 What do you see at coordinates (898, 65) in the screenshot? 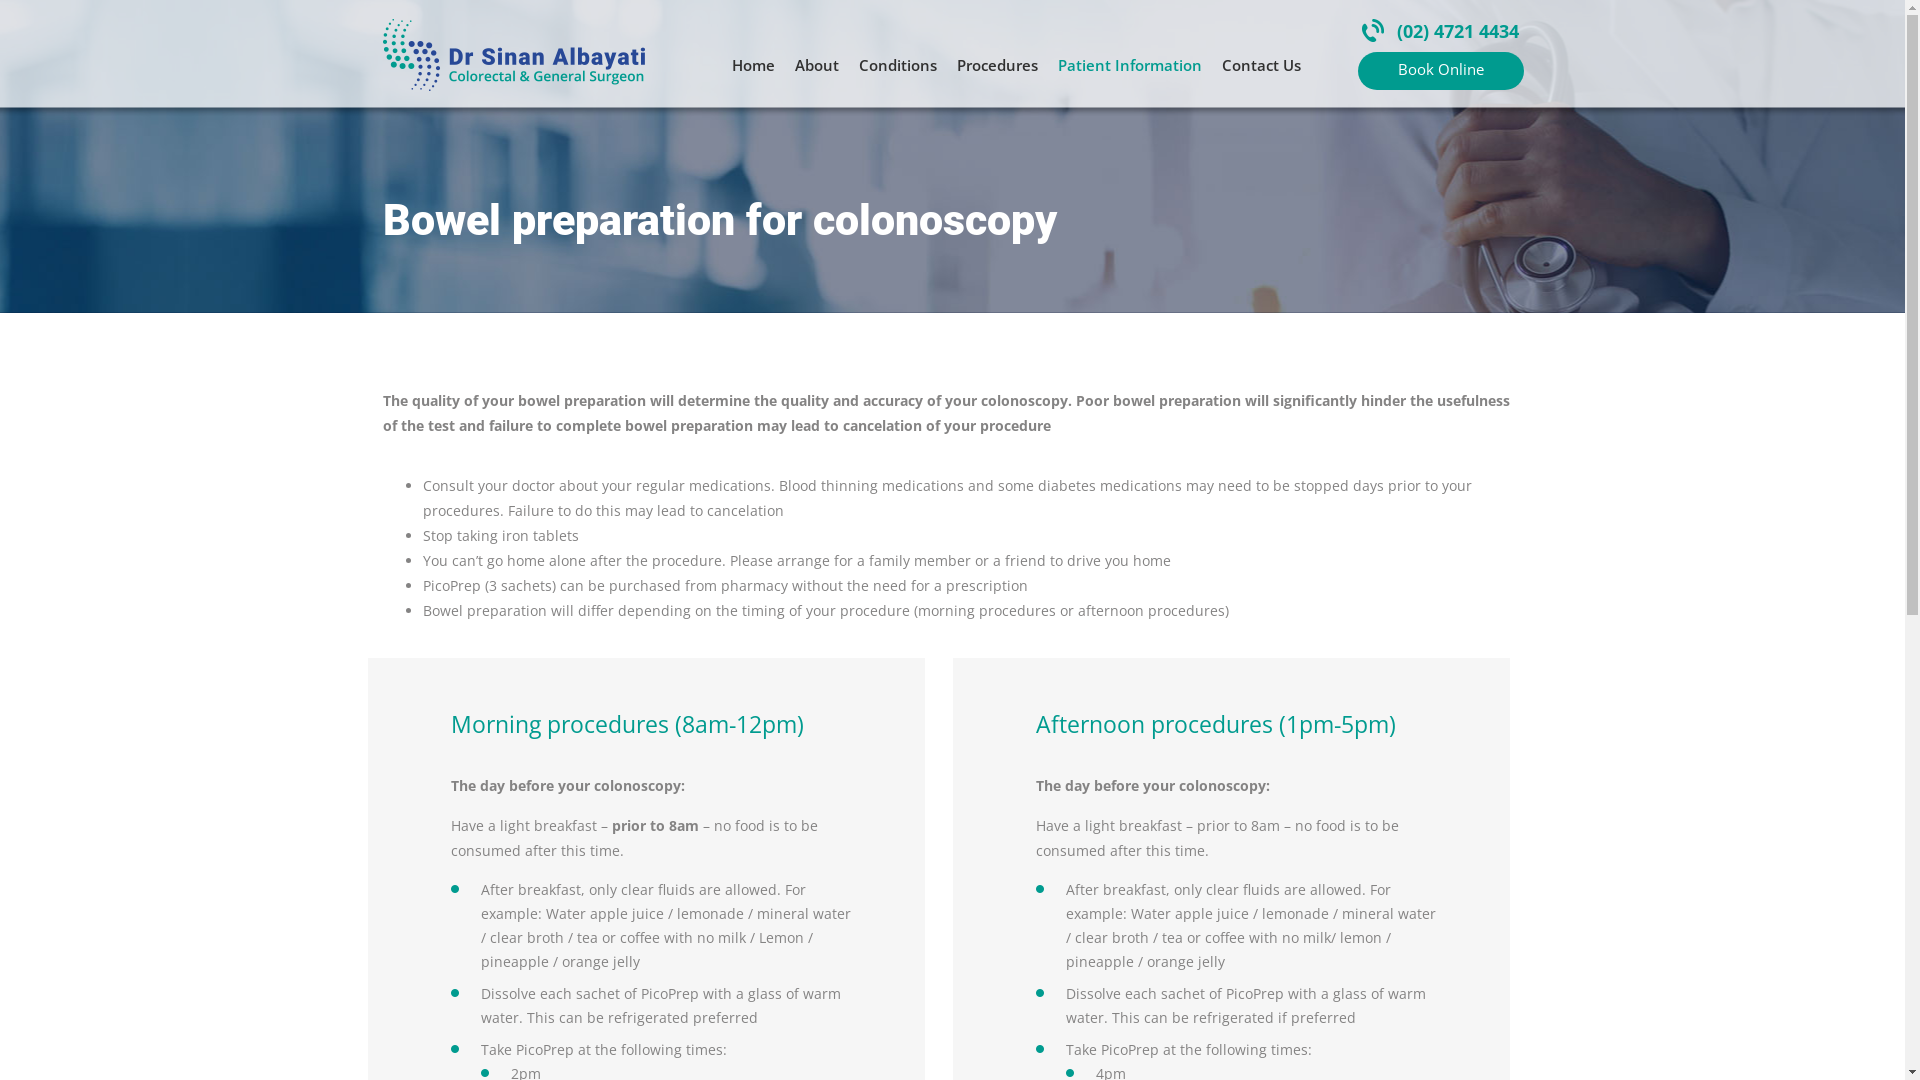
I see `Conditions` at bounding box center [898, 65].